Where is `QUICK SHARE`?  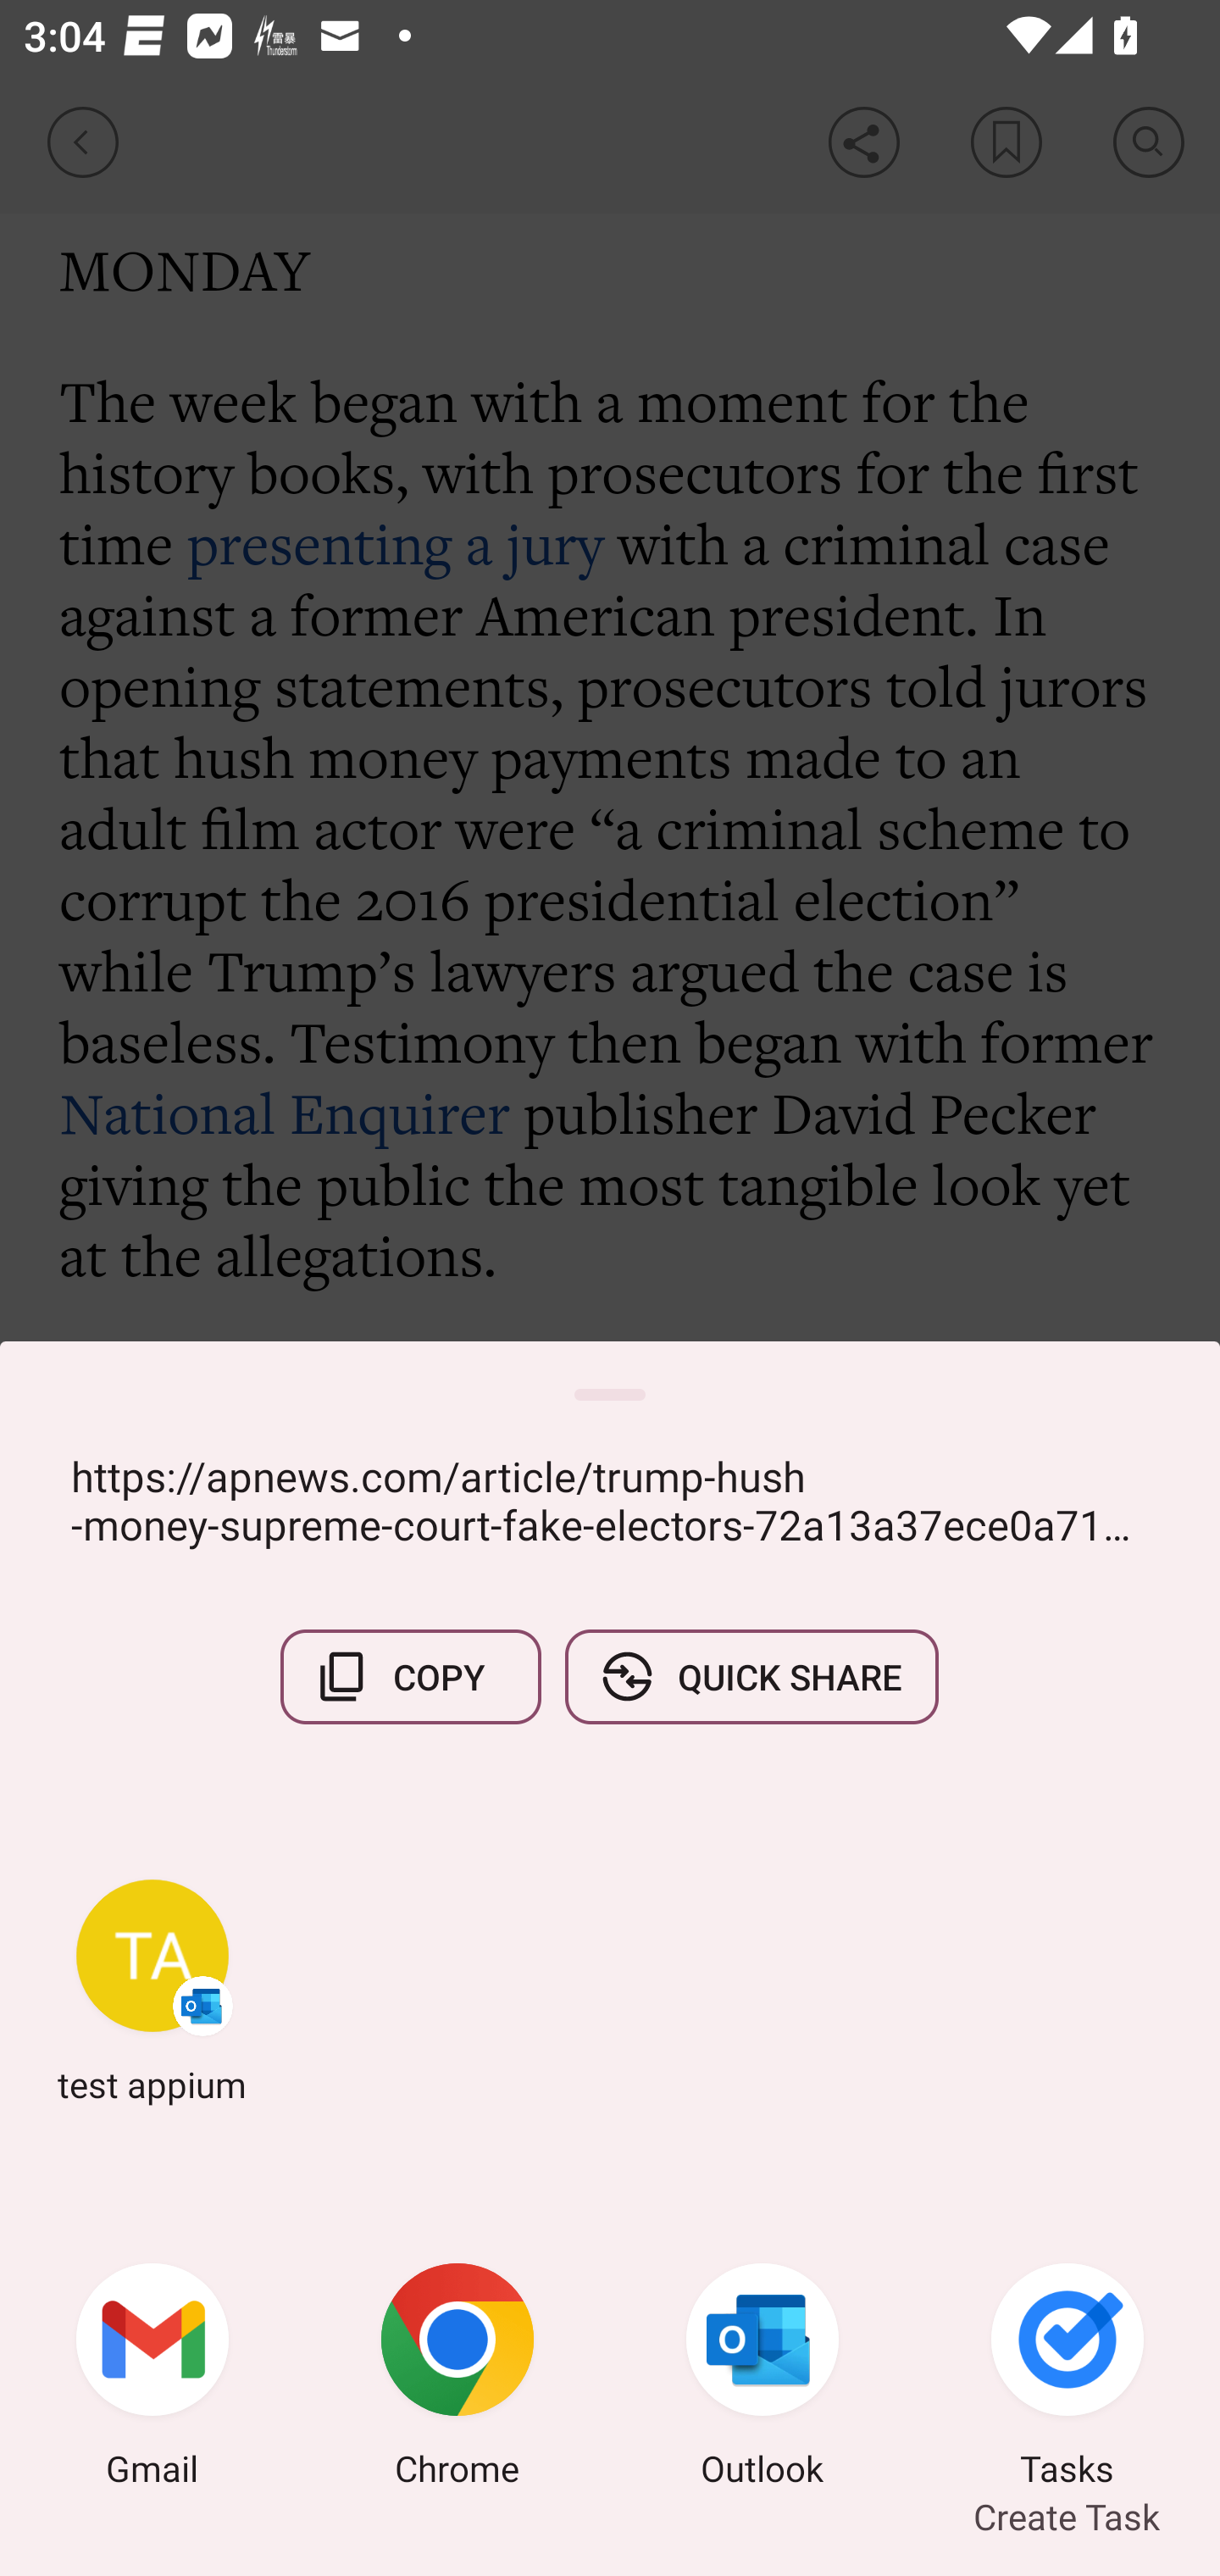 QUICK SHARE is located at coordinates (751, 1676).